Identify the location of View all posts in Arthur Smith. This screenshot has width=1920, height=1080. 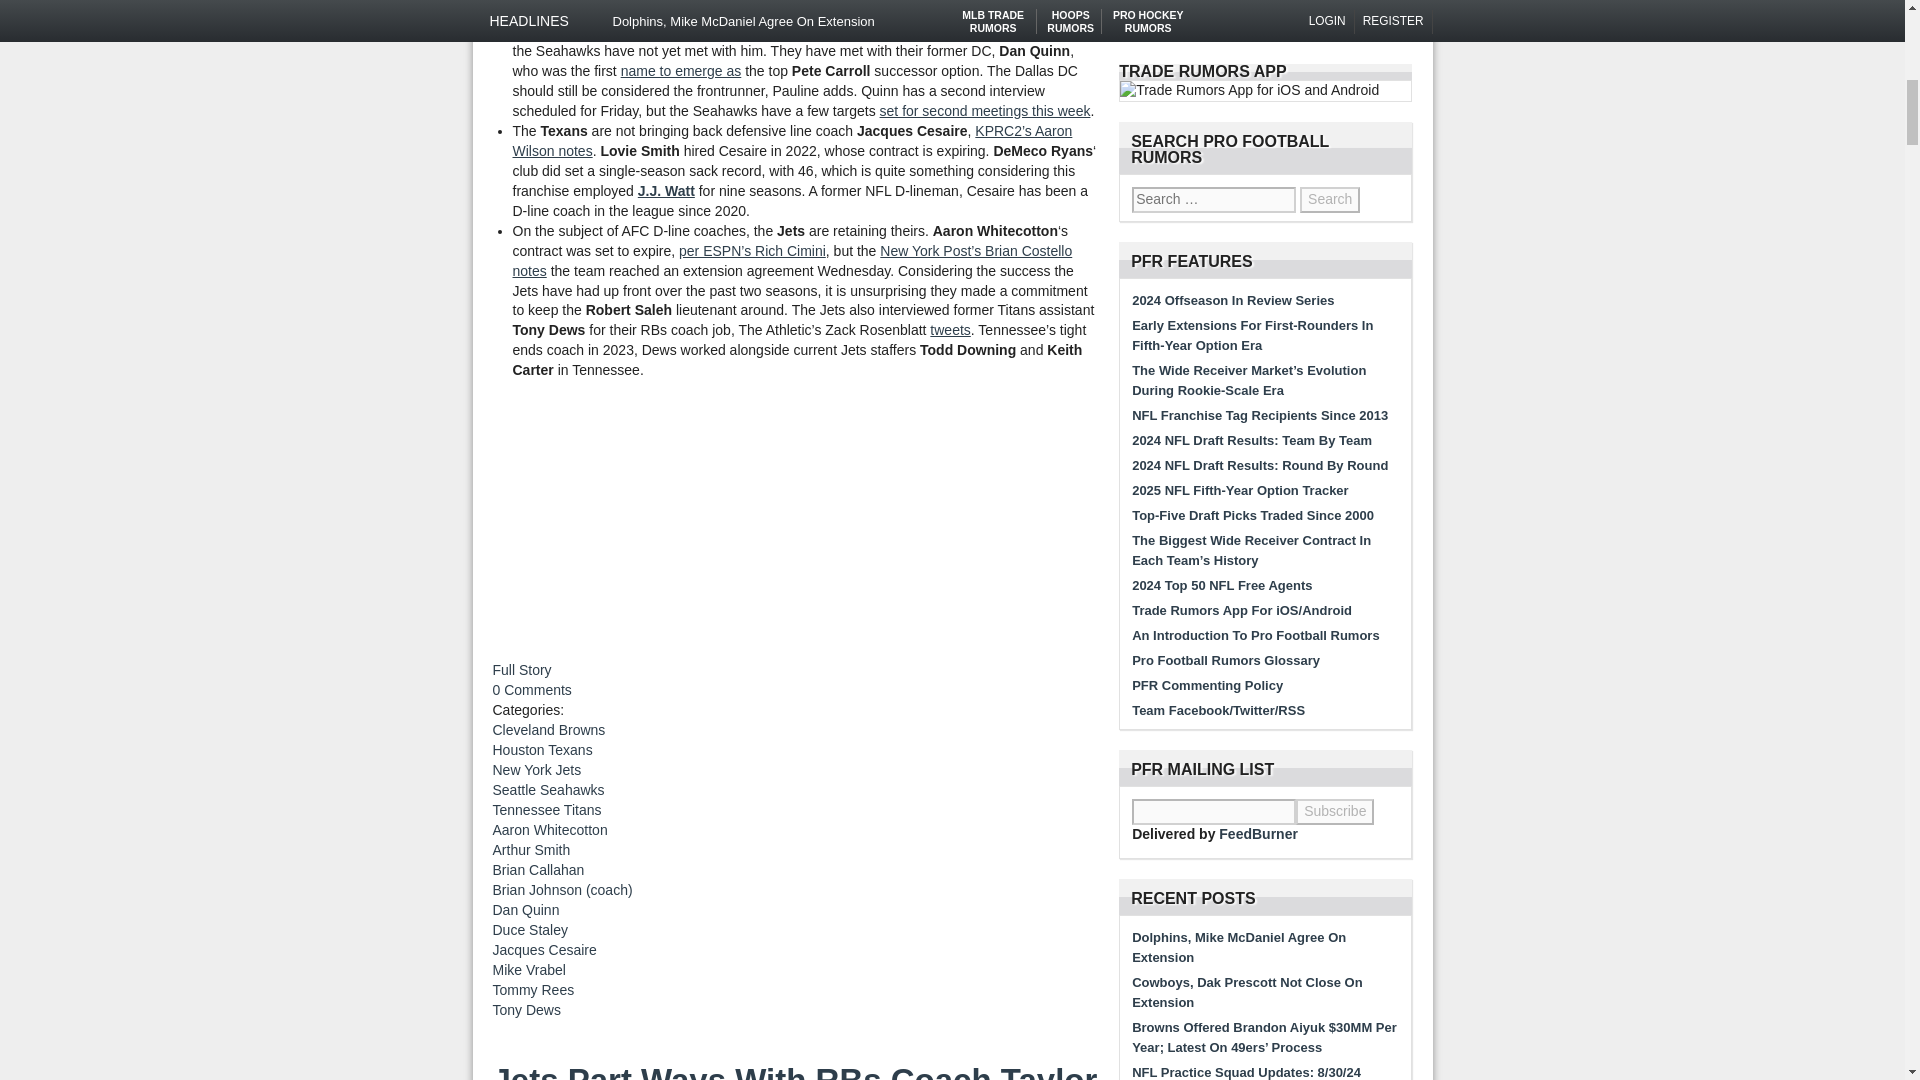
(530, 850).